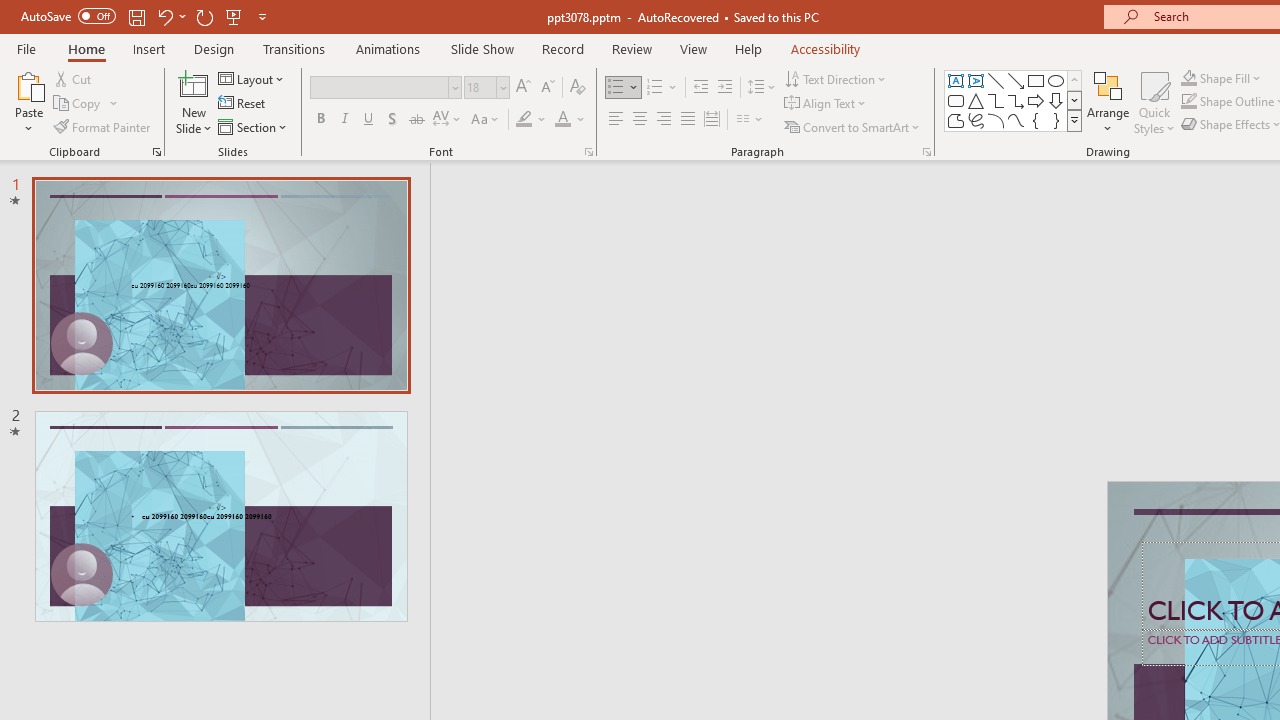 Image resolution: width=1280 pixels, height=720 pixels. I want to click on Font..., so click(588, 152).